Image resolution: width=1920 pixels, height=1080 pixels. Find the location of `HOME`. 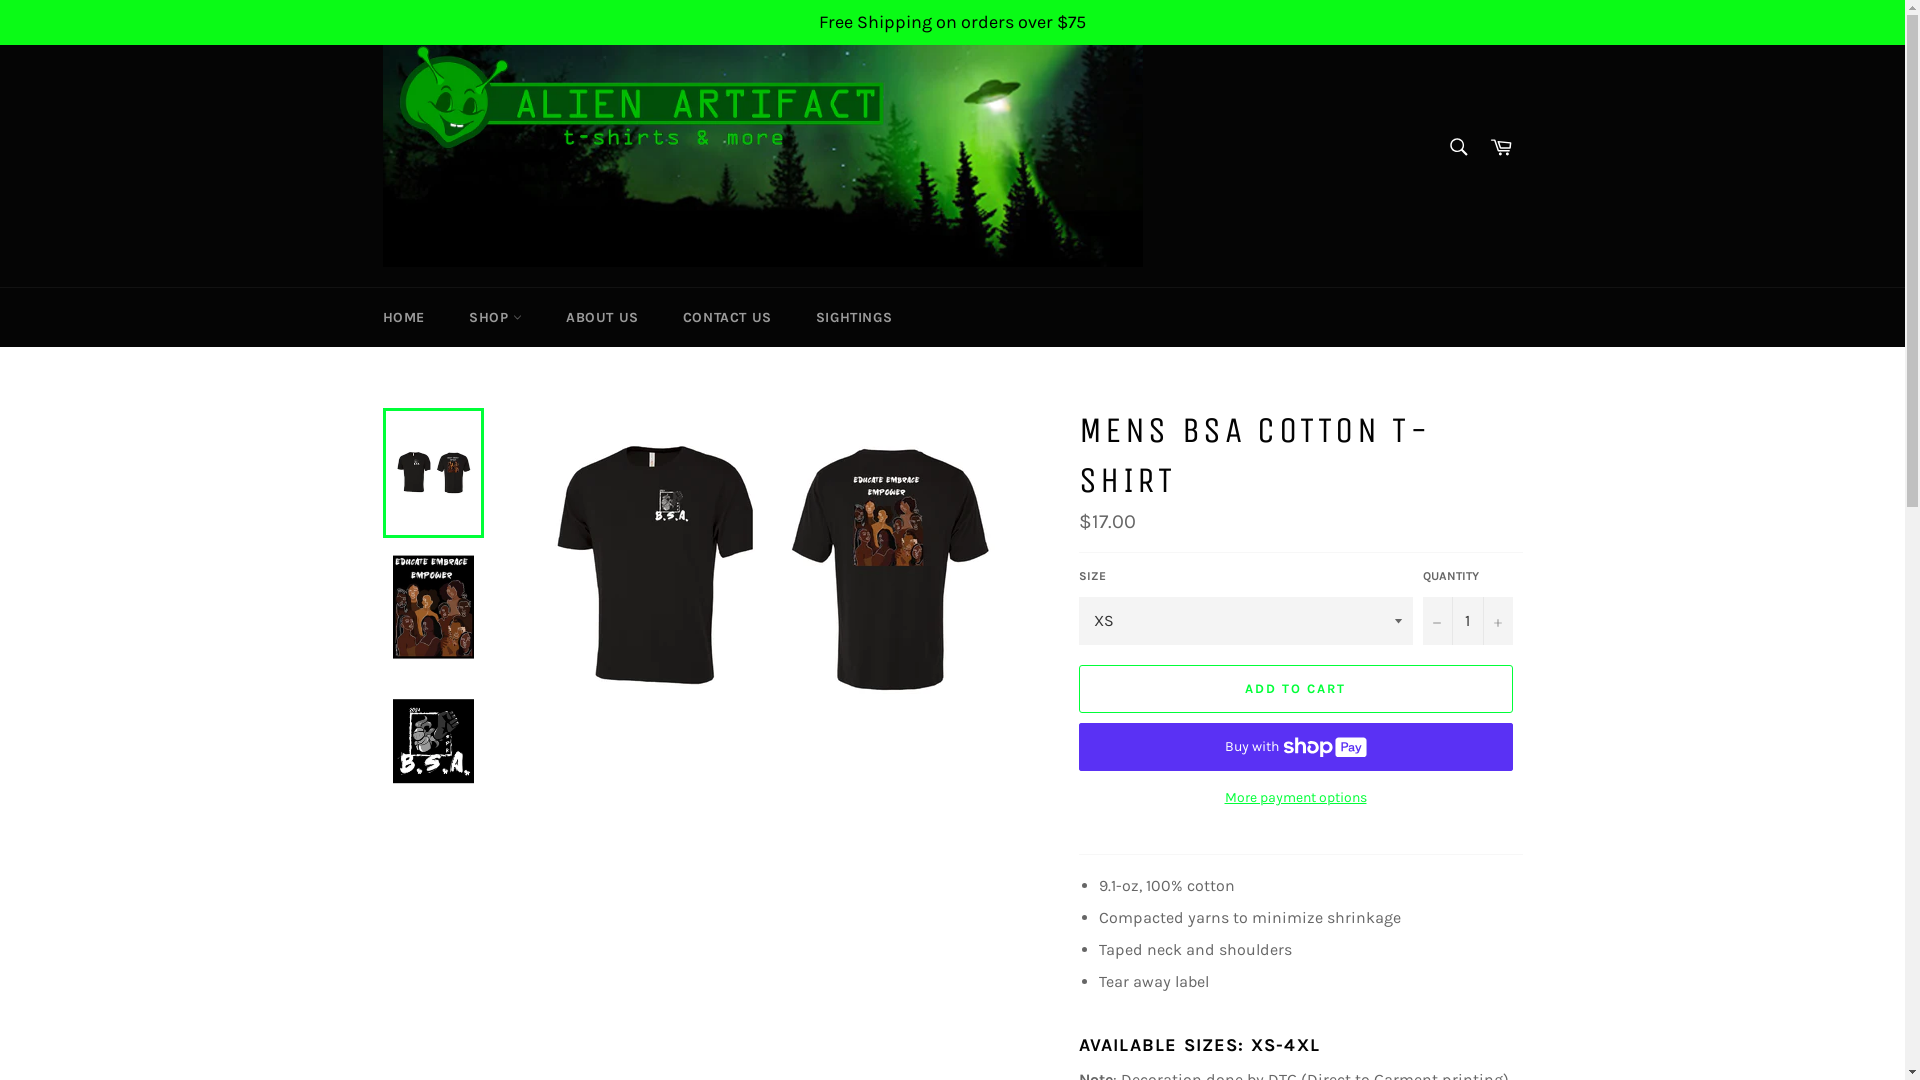

HOME is located at coordinates (403, 318).